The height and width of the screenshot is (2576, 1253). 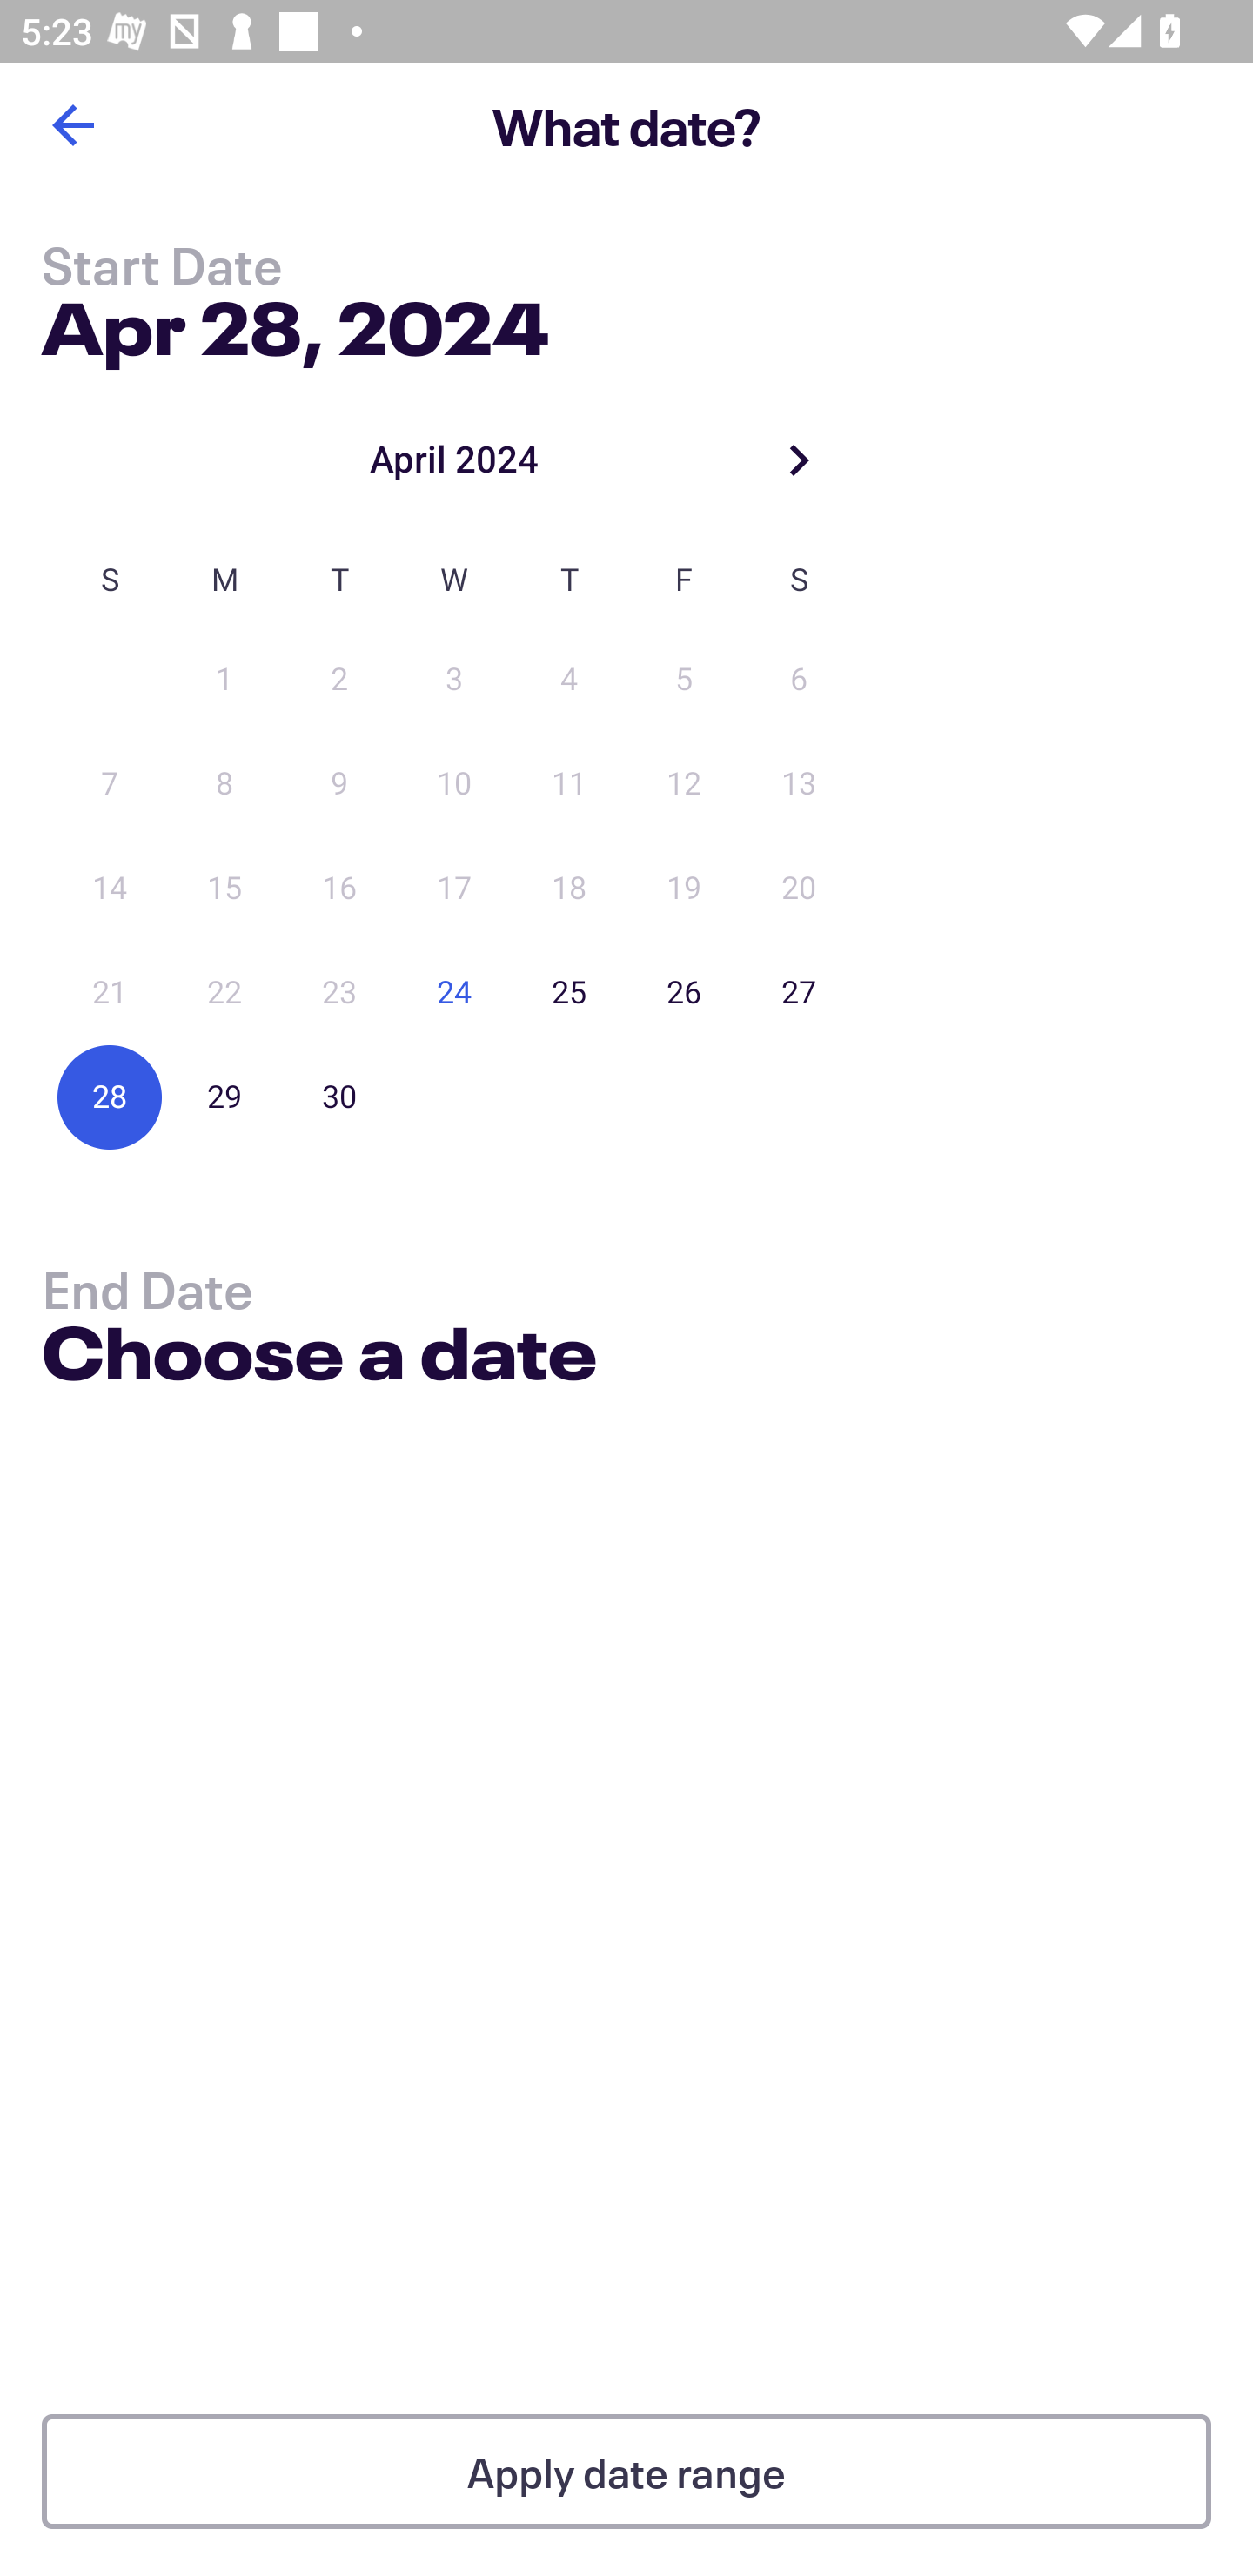 What do you see at coordinates (799, 680) in the screenshot?
I see `6 06 April 2024` at bounding box center [799, 680].